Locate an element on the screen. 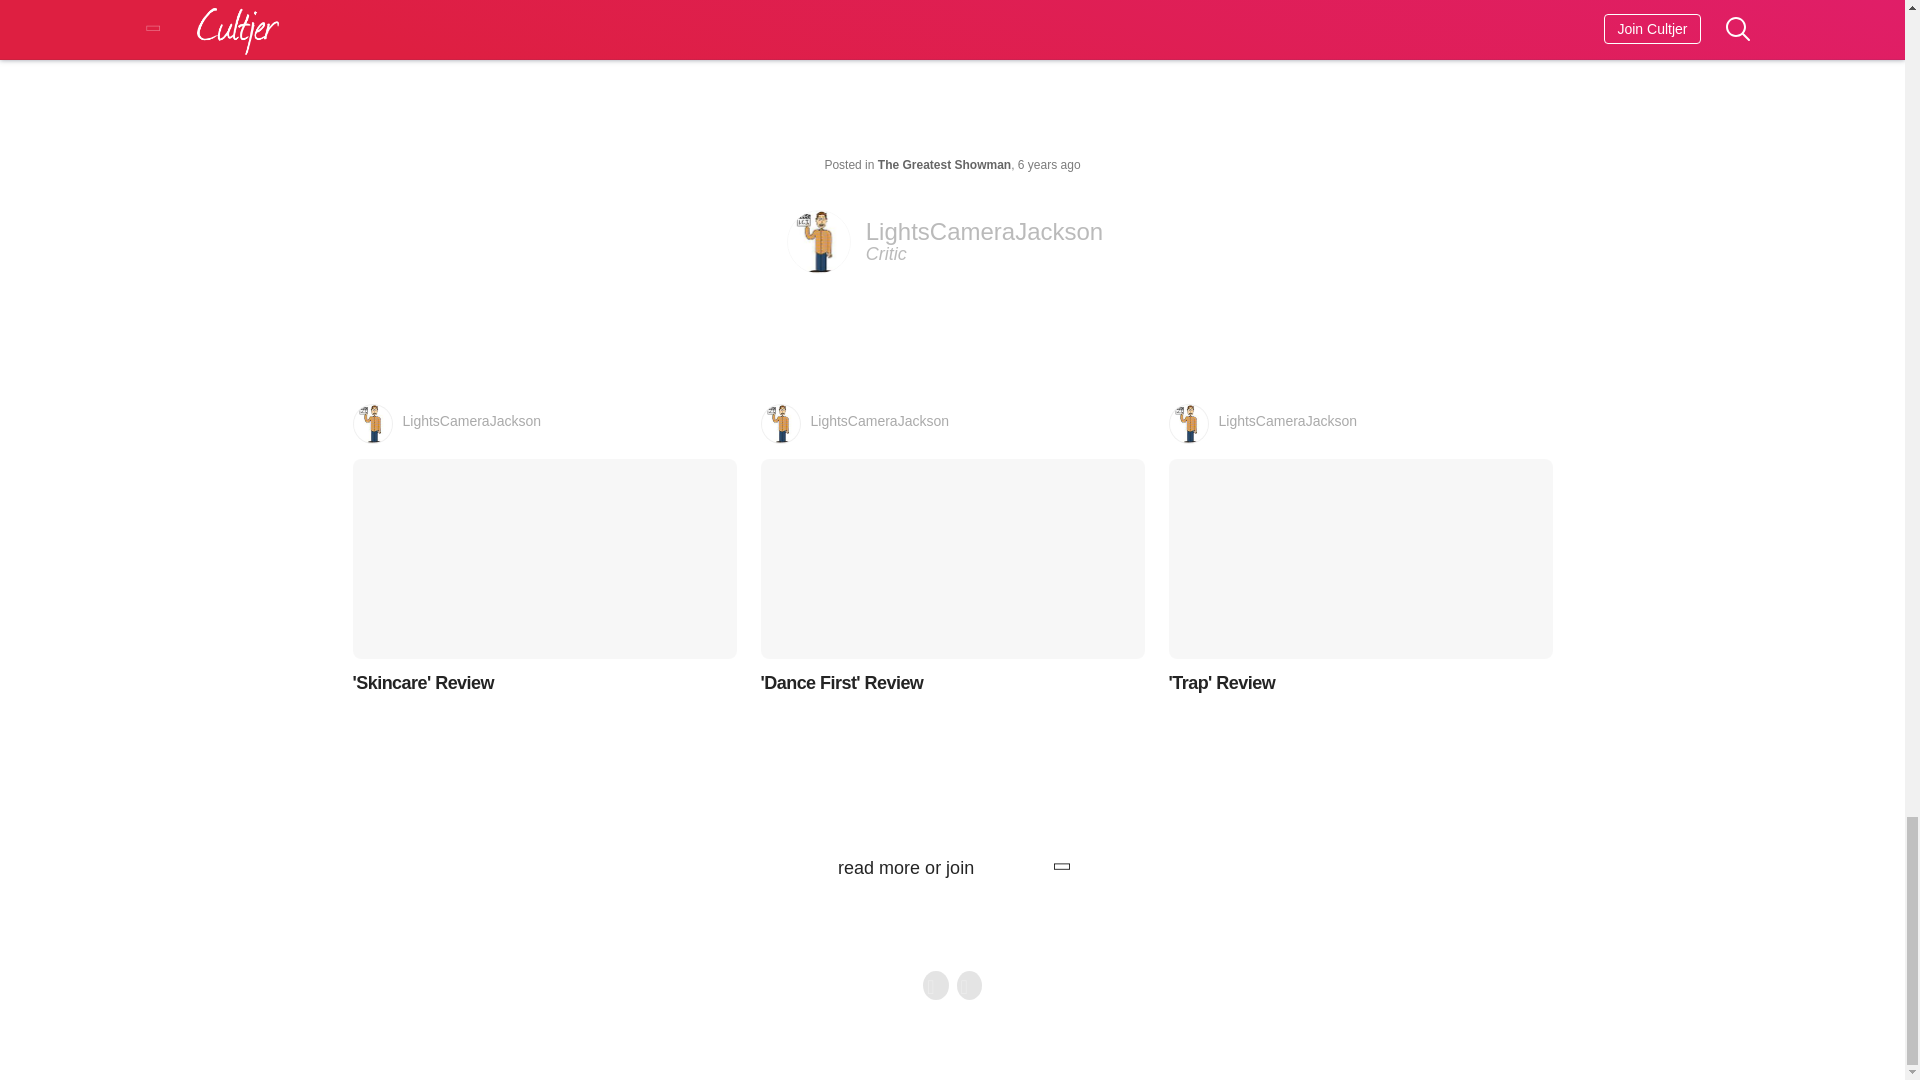 This screenshot has height=1080, width=1920. LightsCameraJackson is located at coordinates (952, 423).